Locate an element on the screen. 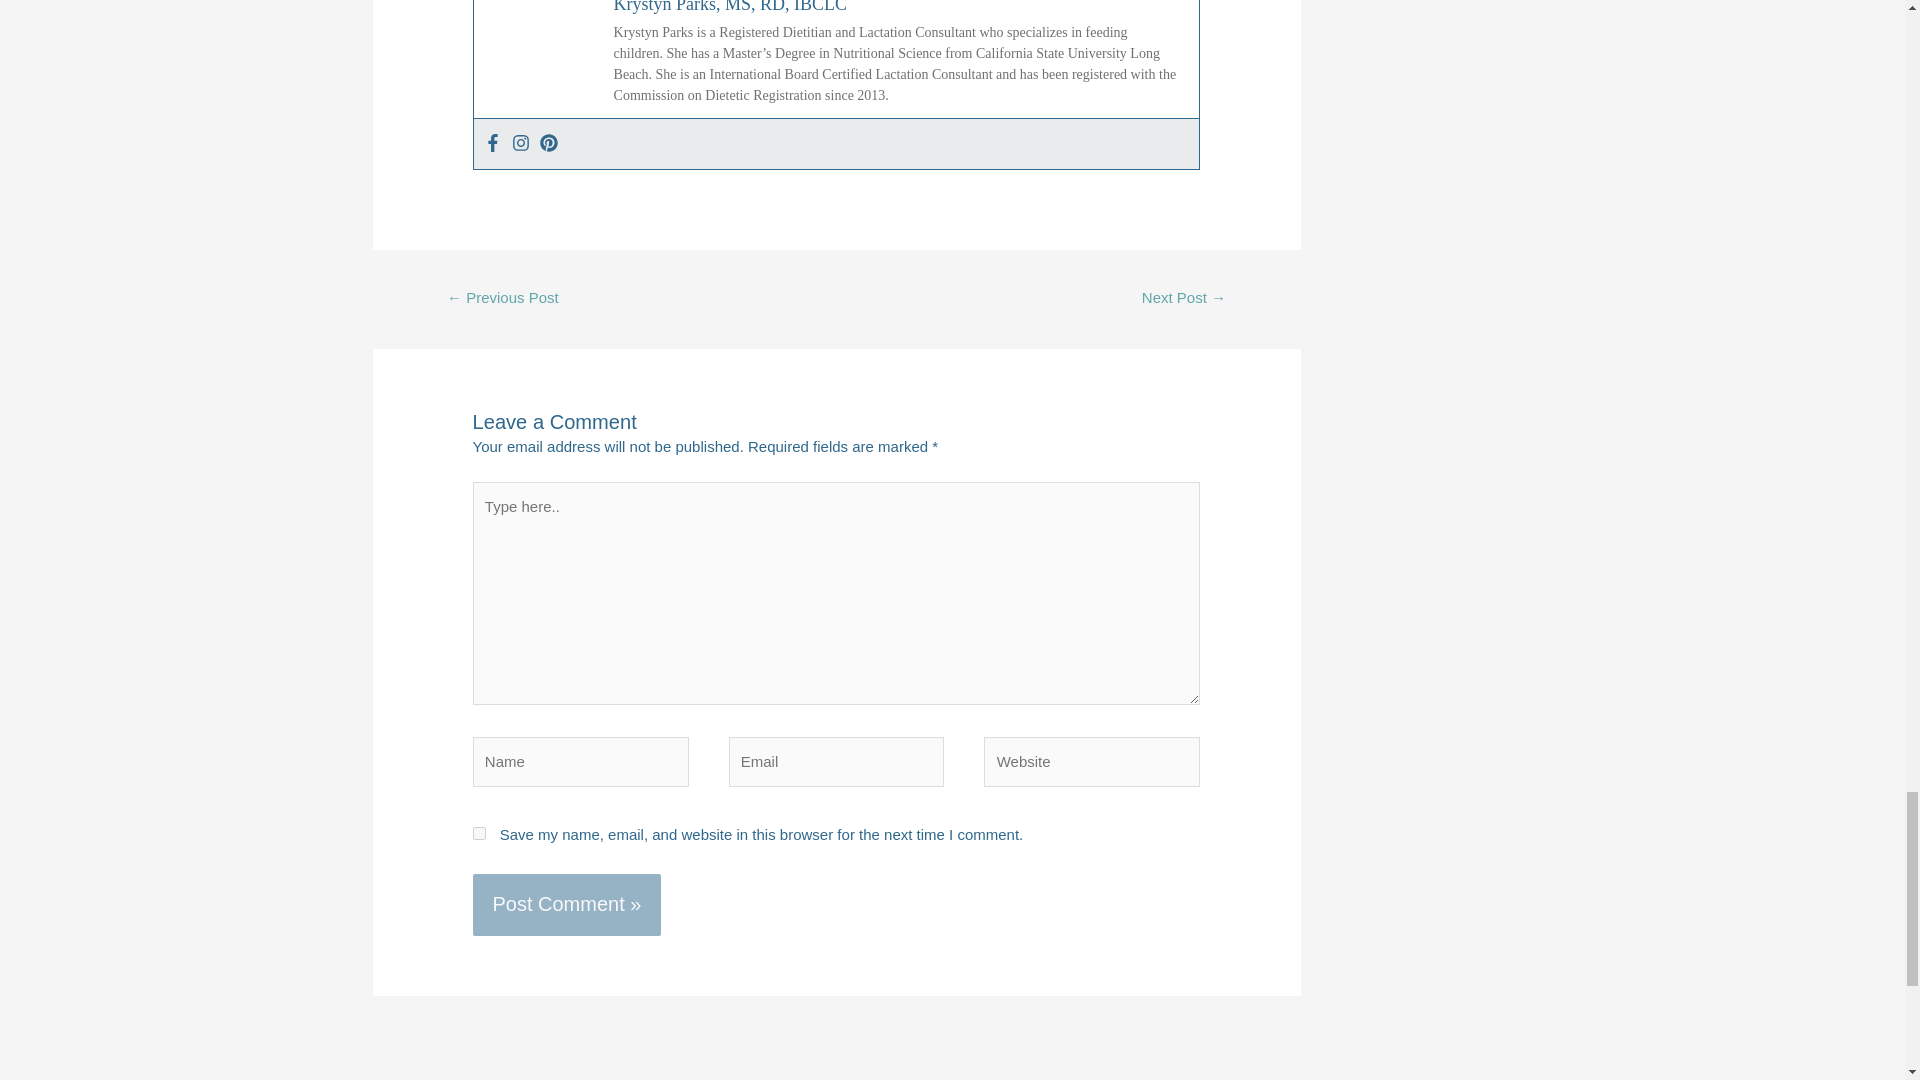 Image resolution: width=1920 pixels, height=1080 pixels. Hiding Veggies in Food is located at coordinates (502, 299).